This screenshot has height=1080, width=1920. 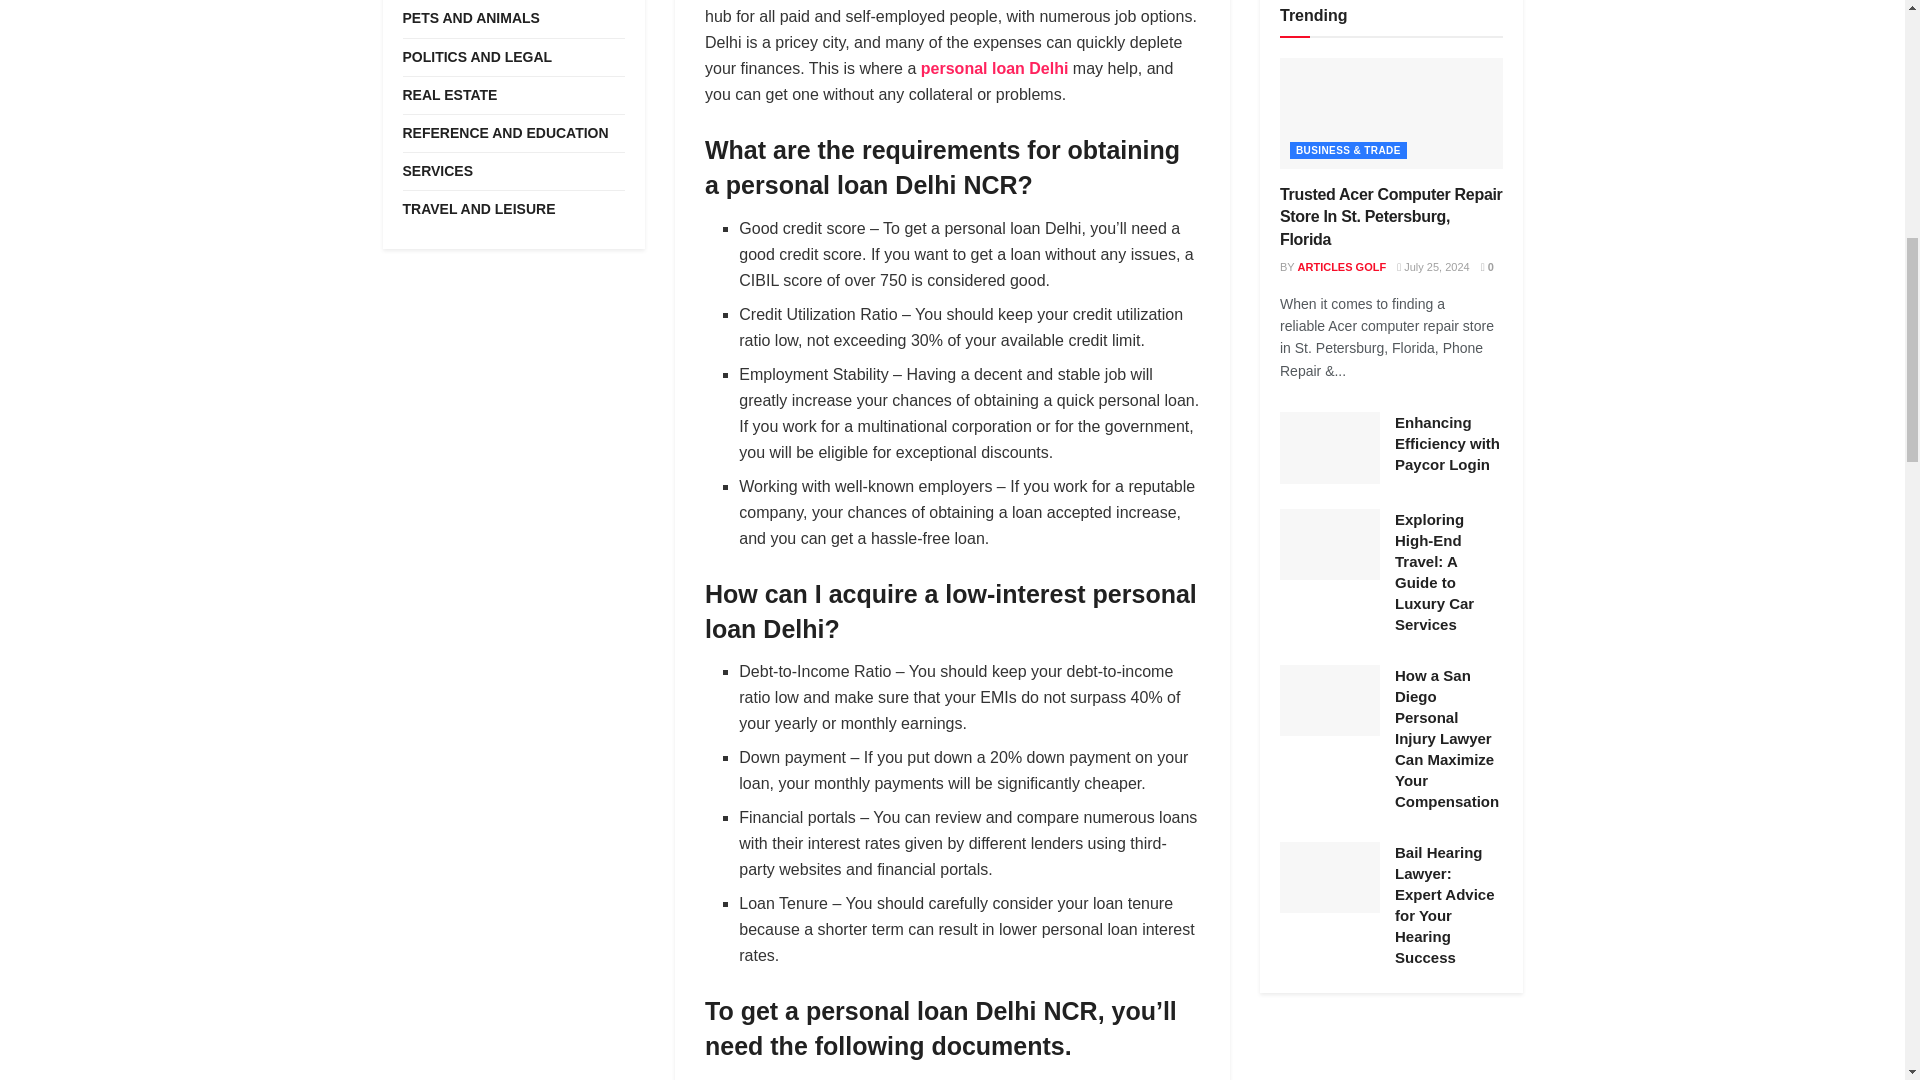 I want to click on personal loan Delhi, so click(x=995, y=68).